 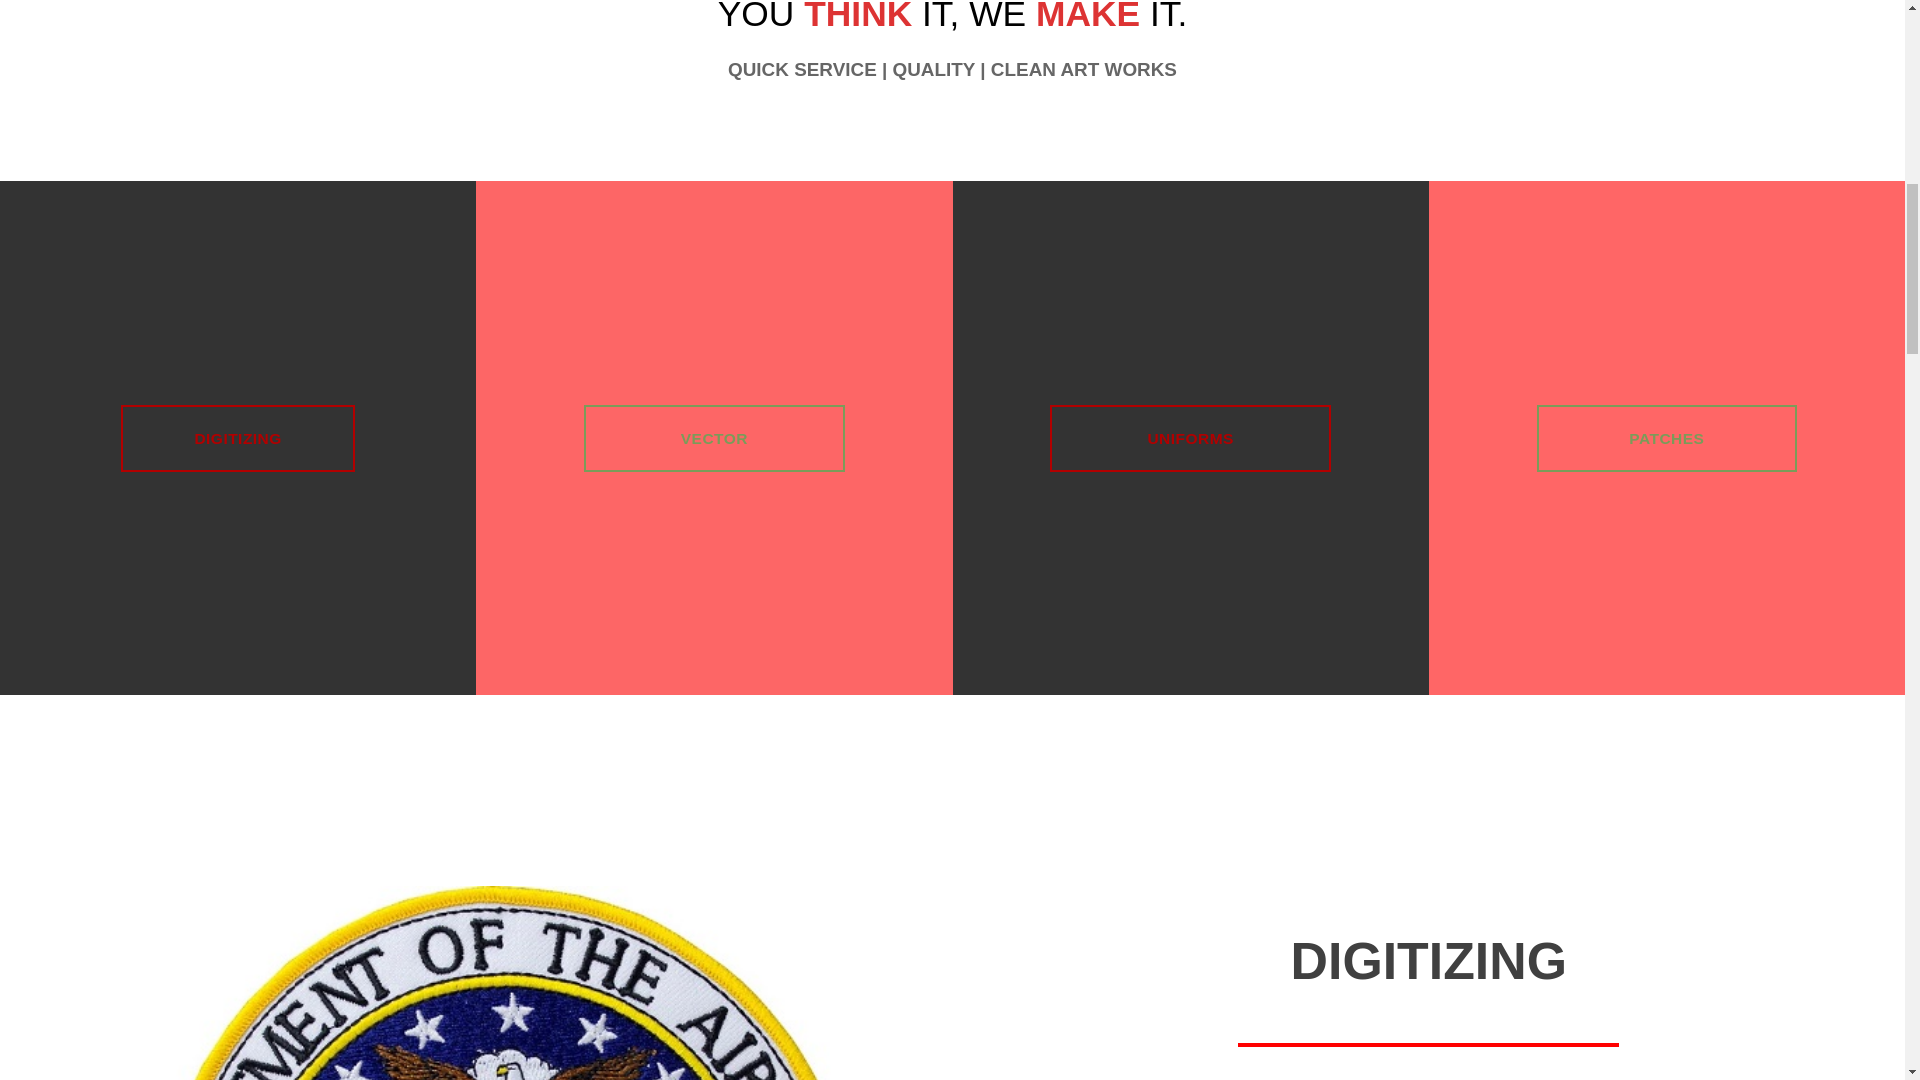 I want to click on PATCHES, so click(x=1667, y=438).